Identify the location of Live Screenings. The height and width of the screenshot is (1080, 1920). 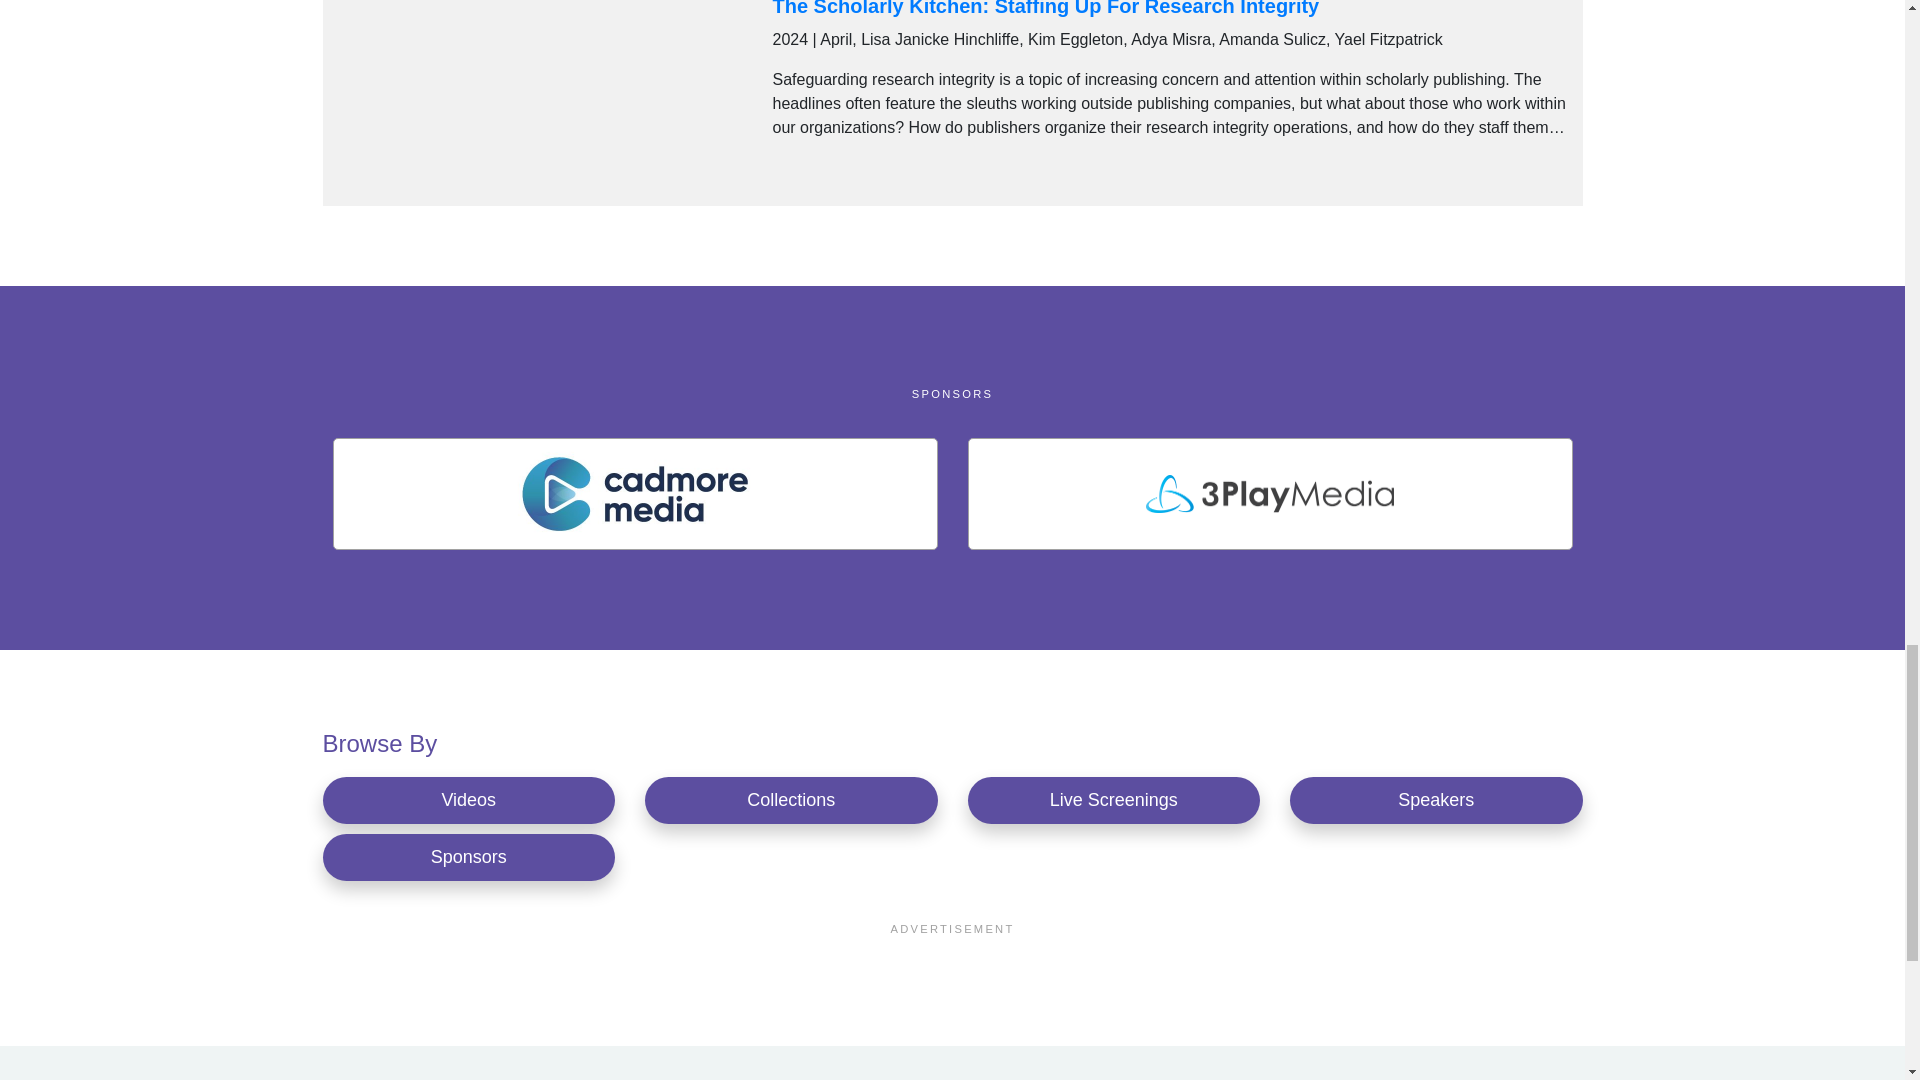
(1114, 800).